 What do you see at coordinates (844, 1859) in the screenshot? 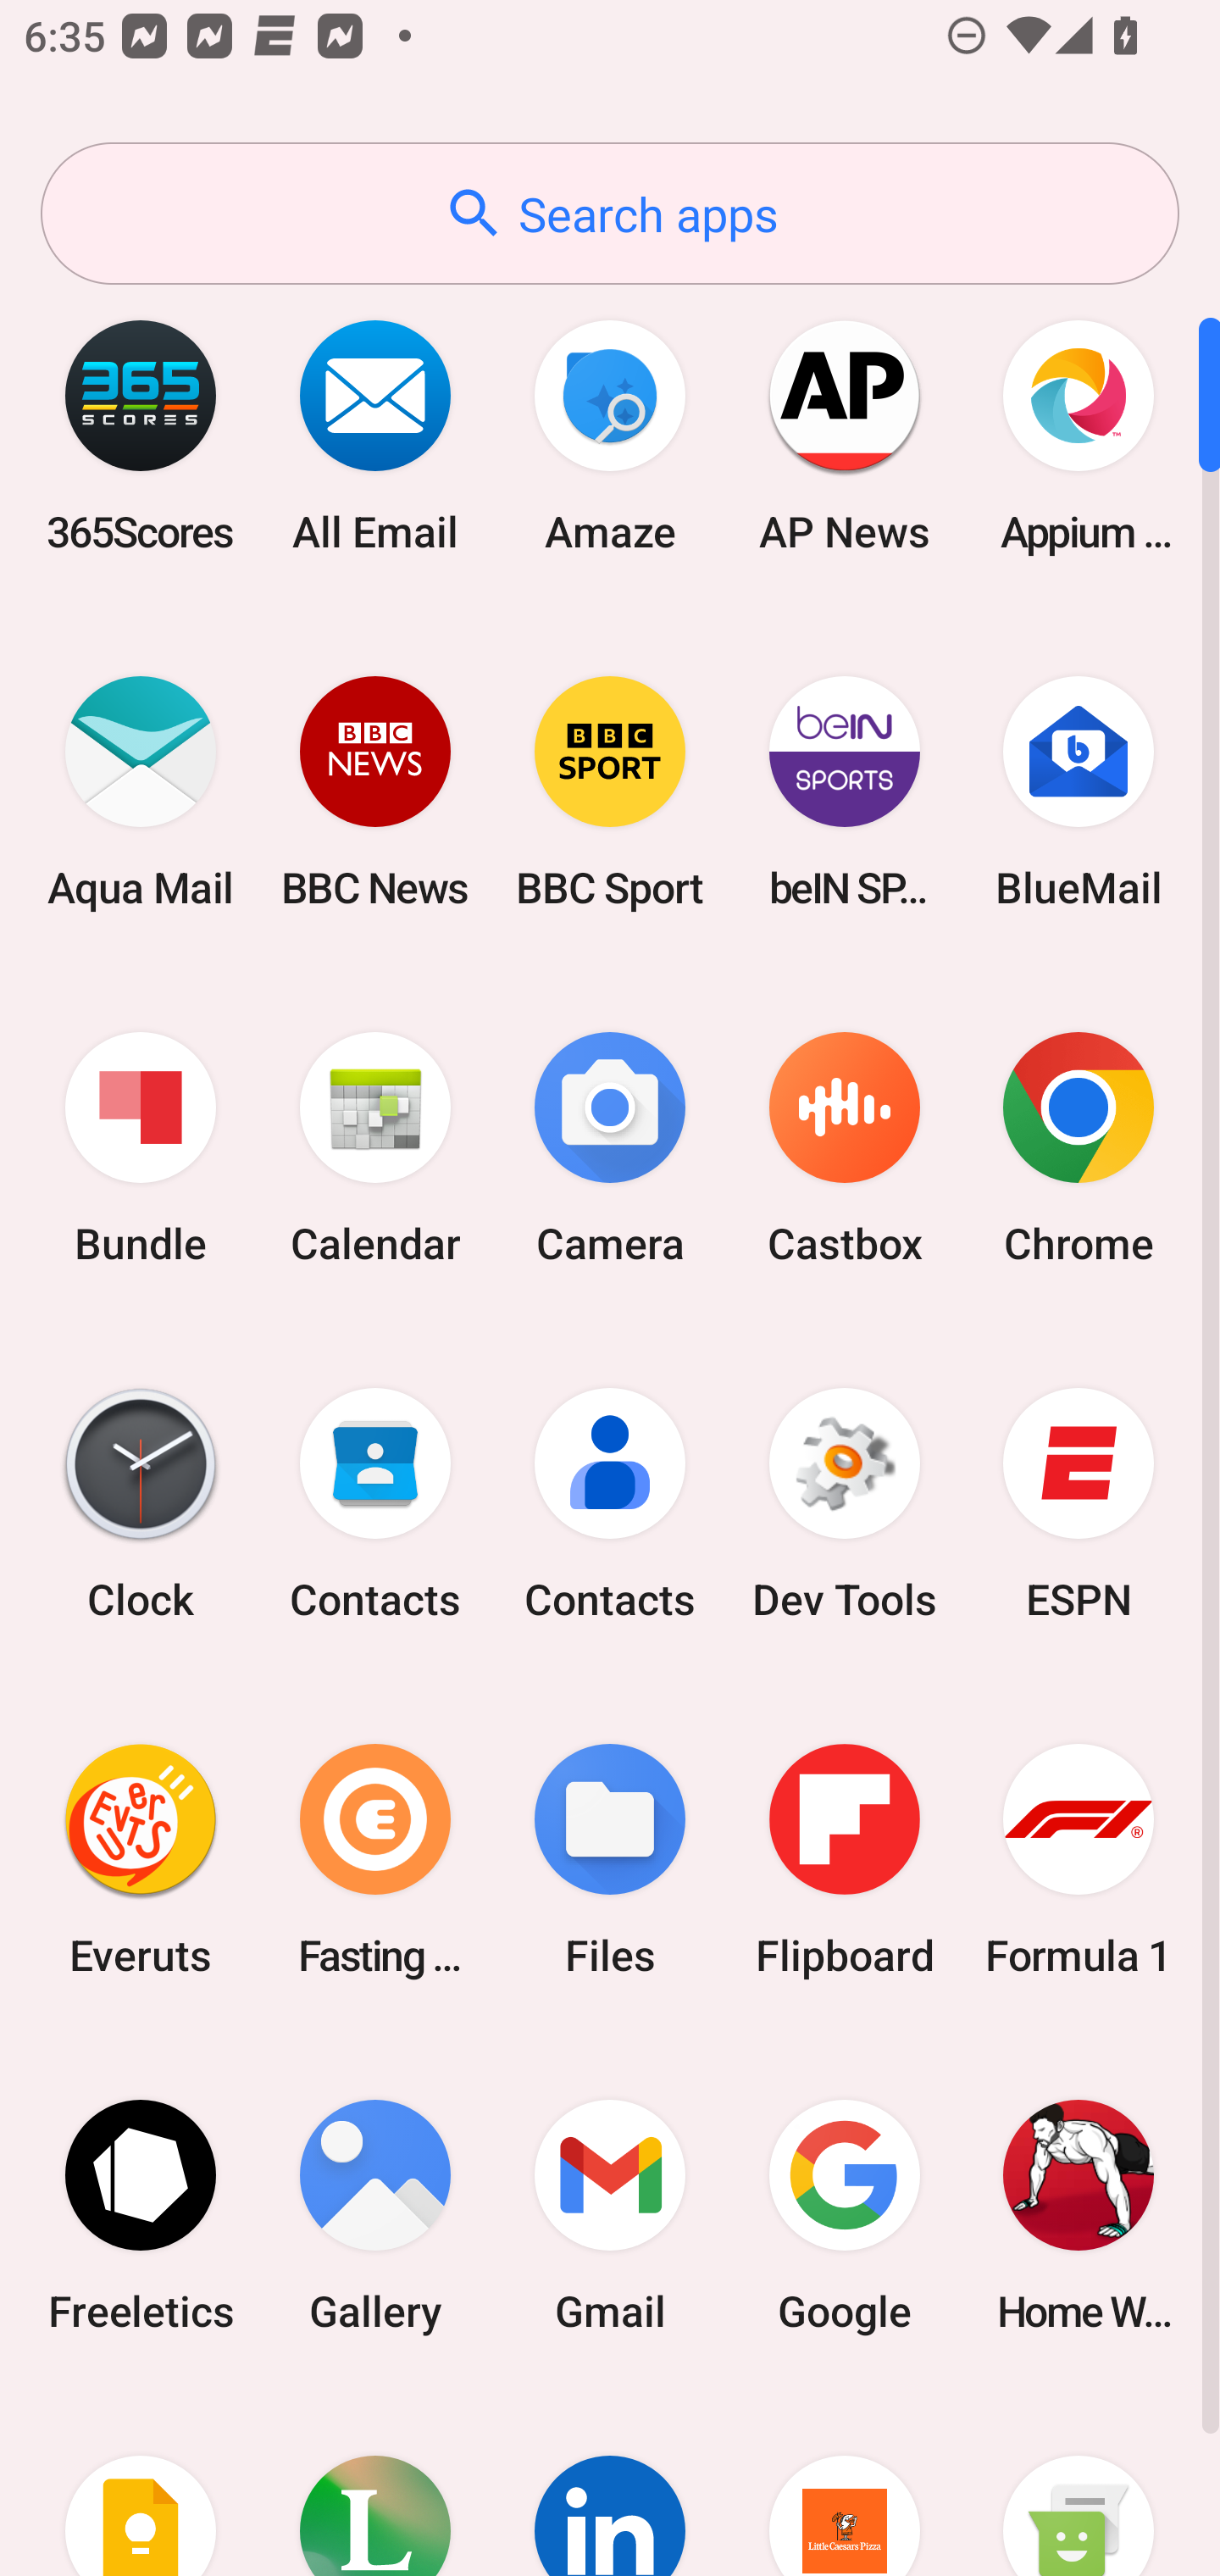
I see `Flipboard` at bounding box center [844, 1859].